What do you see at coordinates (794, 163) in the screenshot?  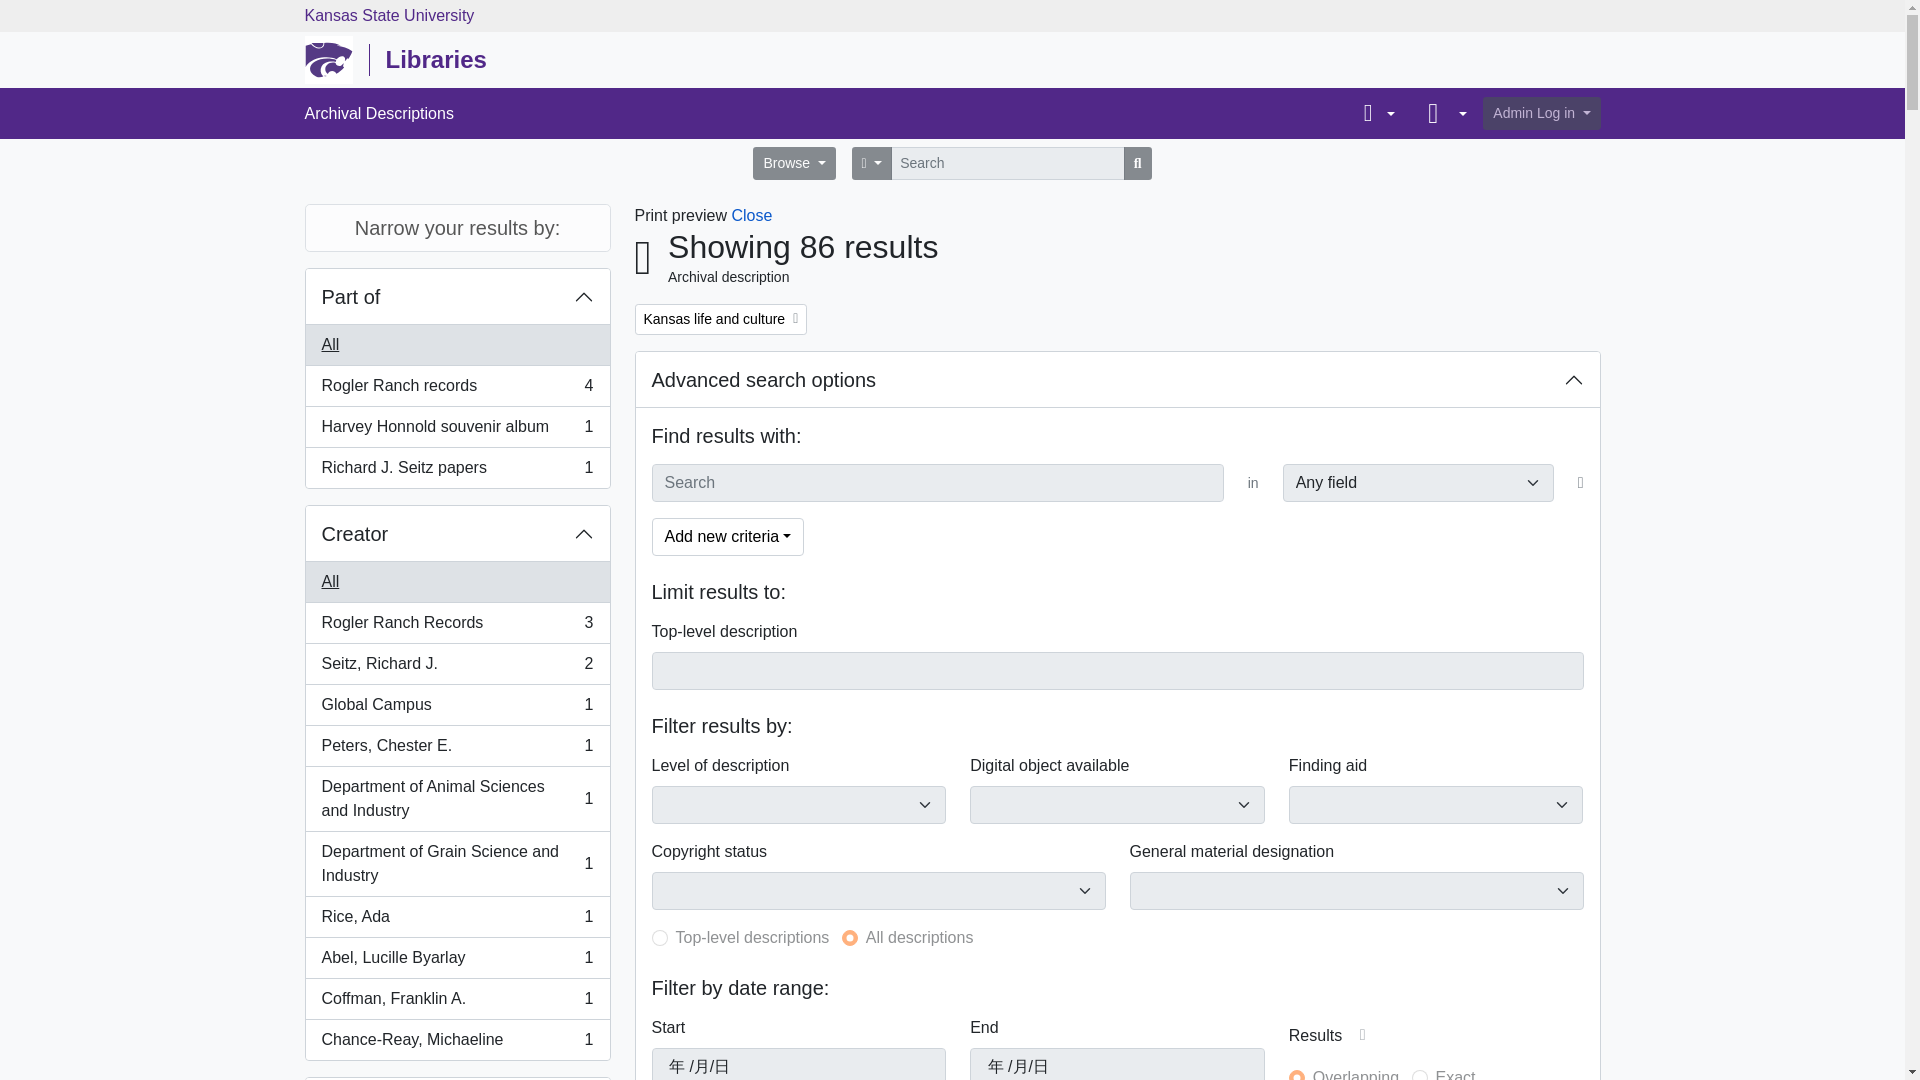 I see `Narrow your results by:` at bounding box center [794, 163].